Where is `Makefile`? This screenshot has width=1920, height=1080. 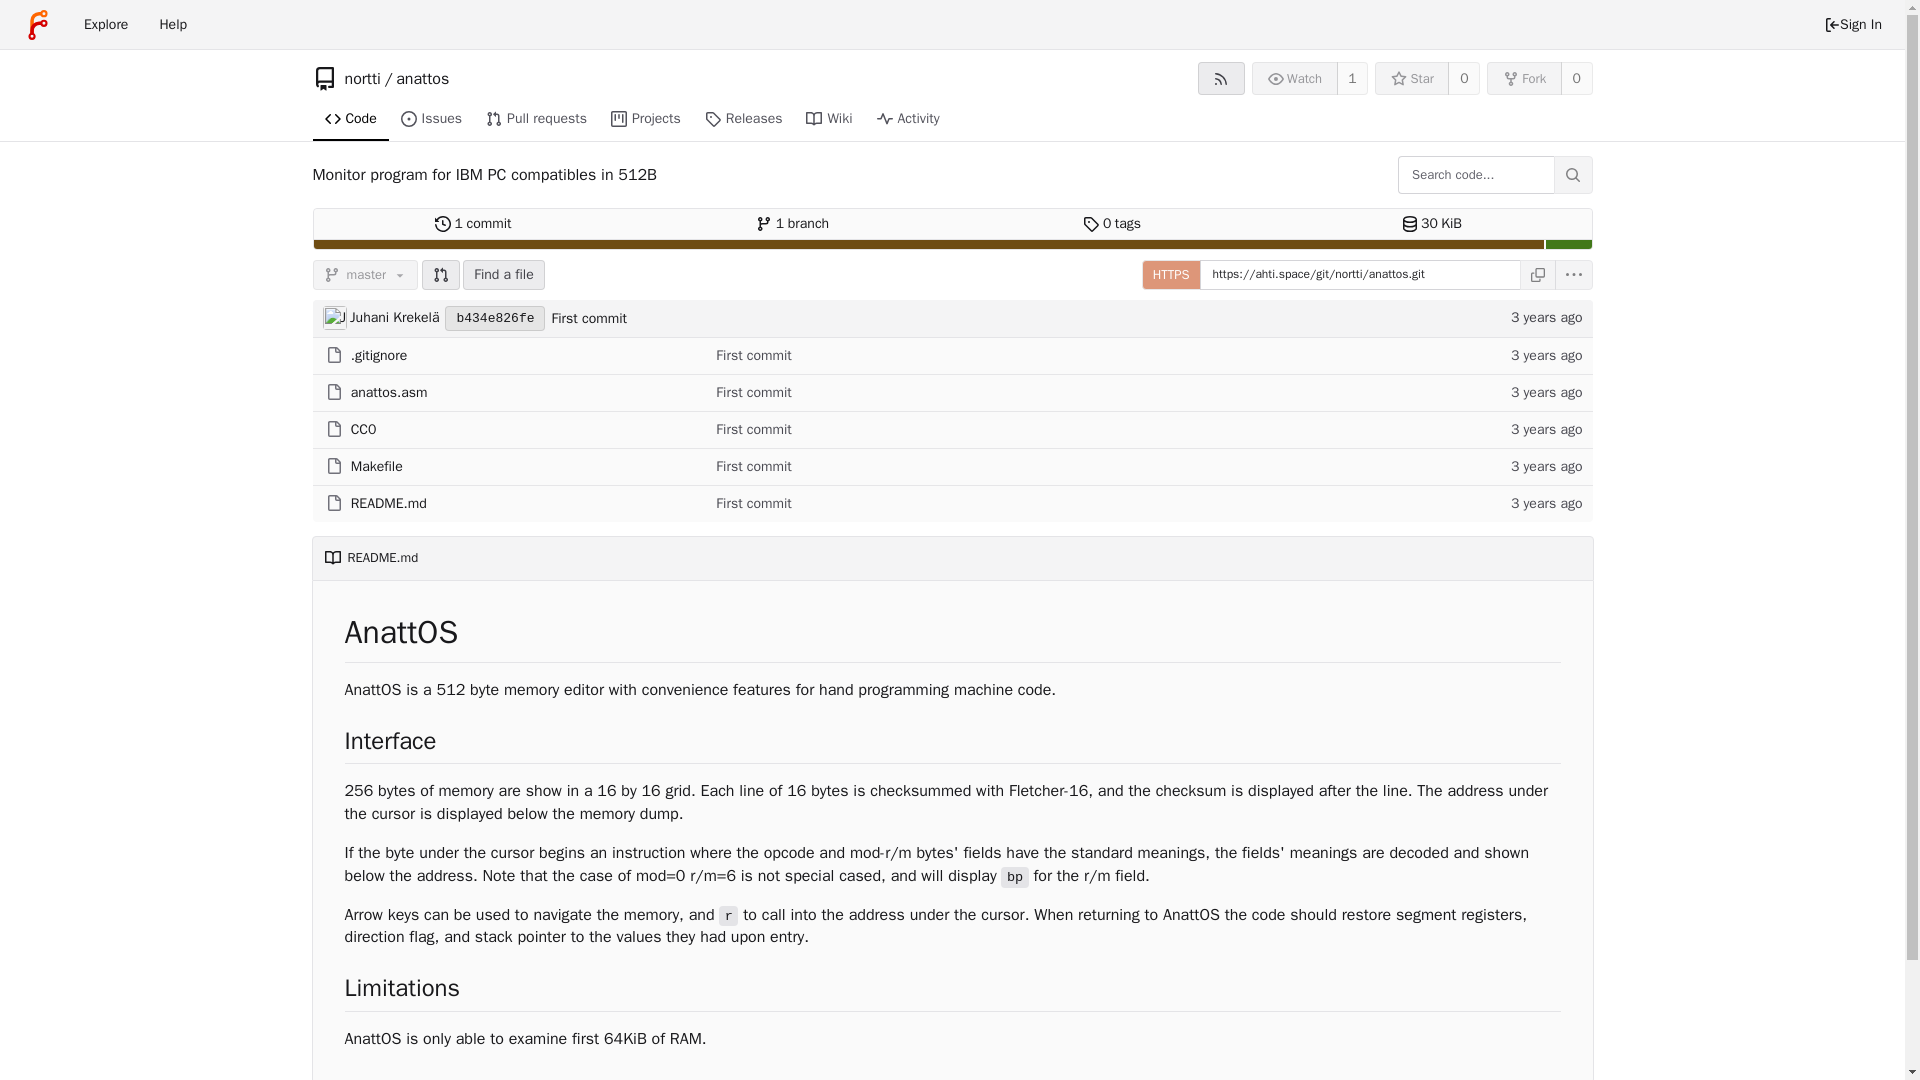 Makefile is located at coordinates (504, 275).